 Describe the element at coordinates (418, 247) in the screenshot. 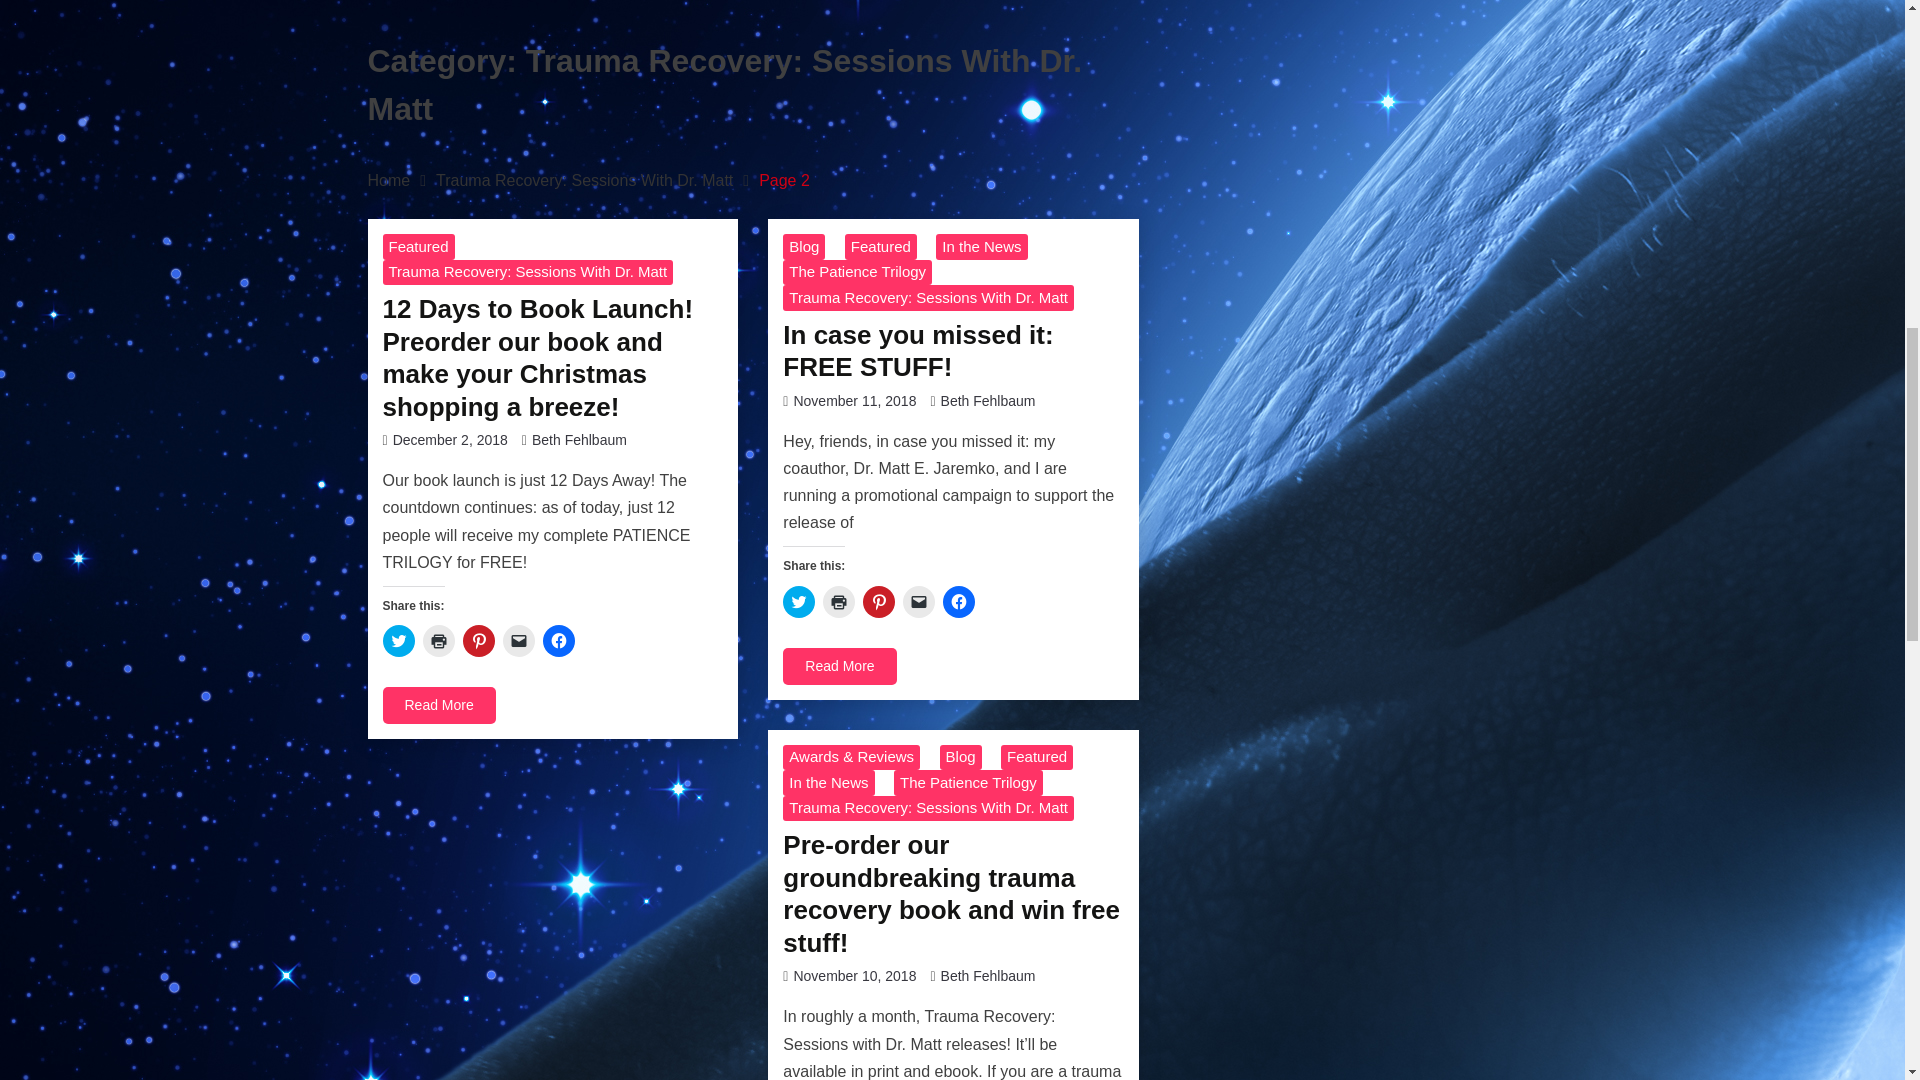

I see `Featured` at that location.